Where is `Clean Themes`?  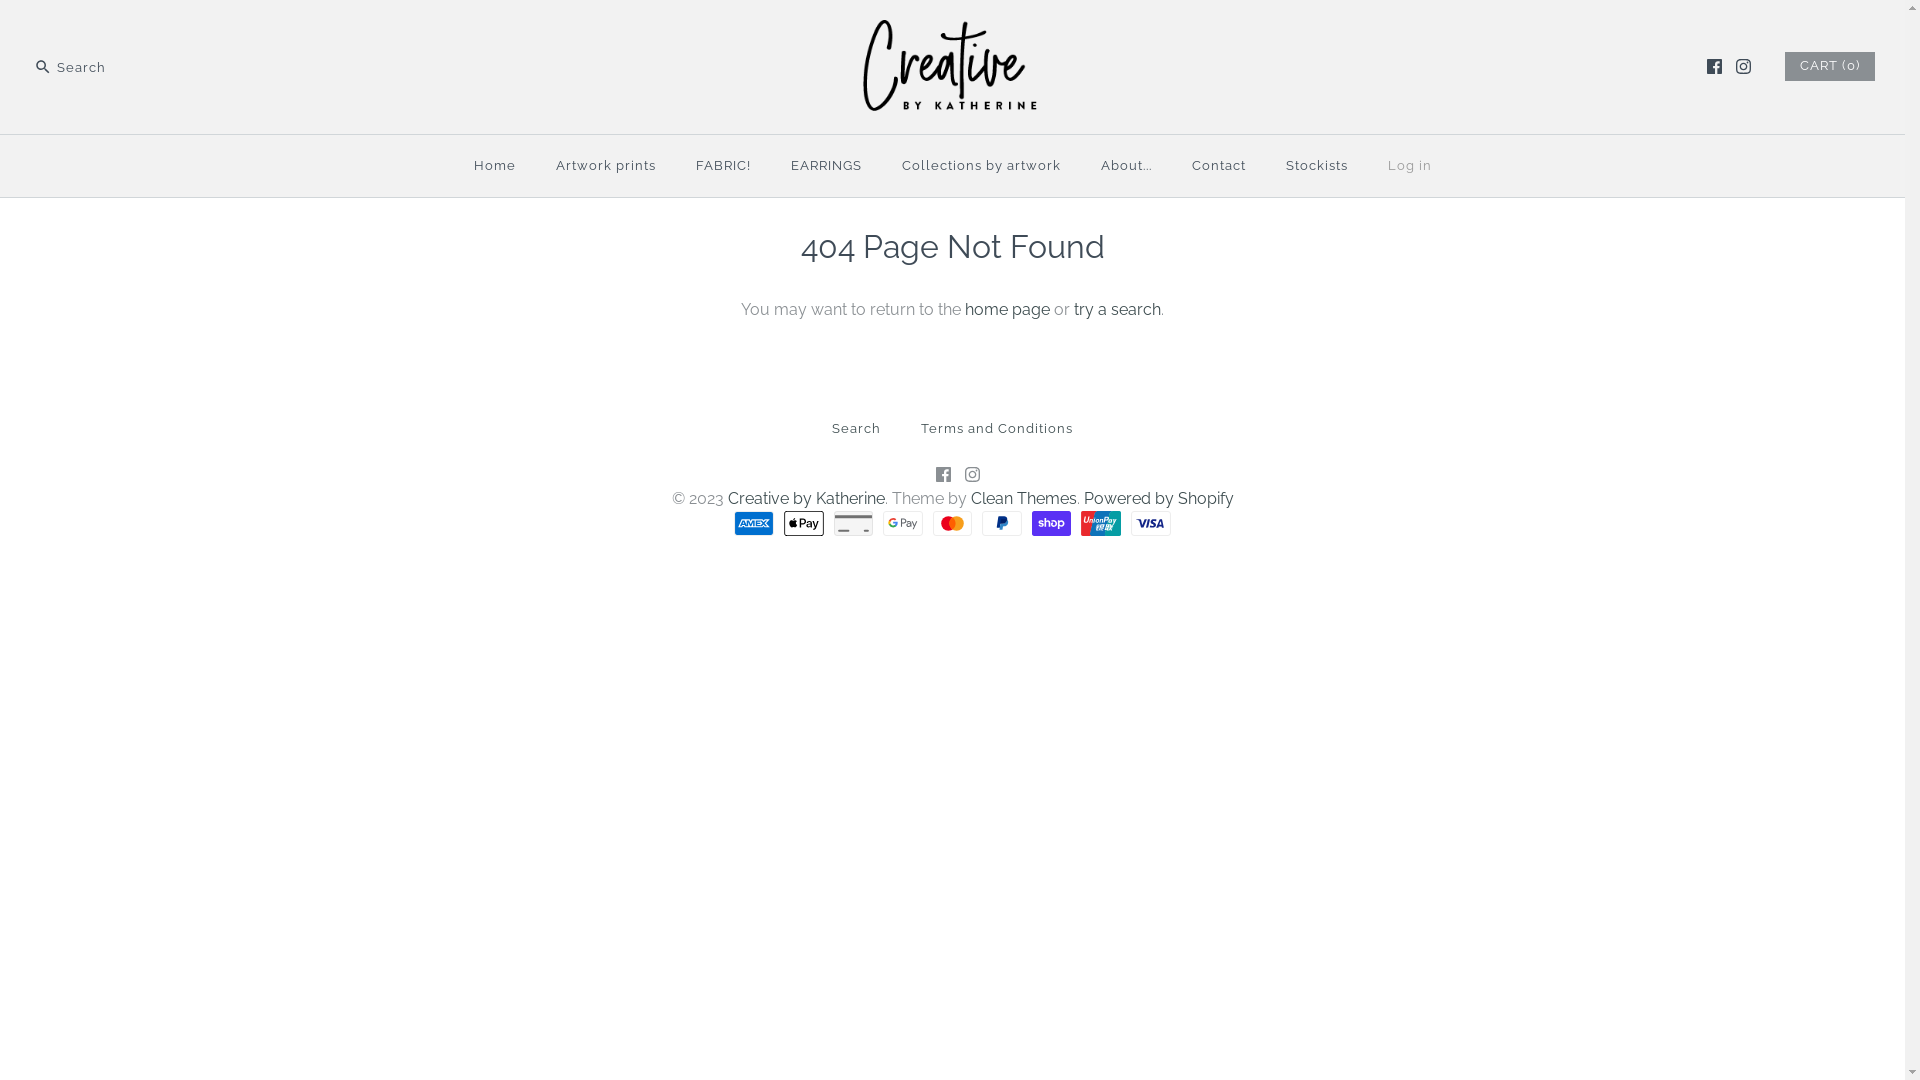
Clean Themes is located at coordinates (1023, 498).